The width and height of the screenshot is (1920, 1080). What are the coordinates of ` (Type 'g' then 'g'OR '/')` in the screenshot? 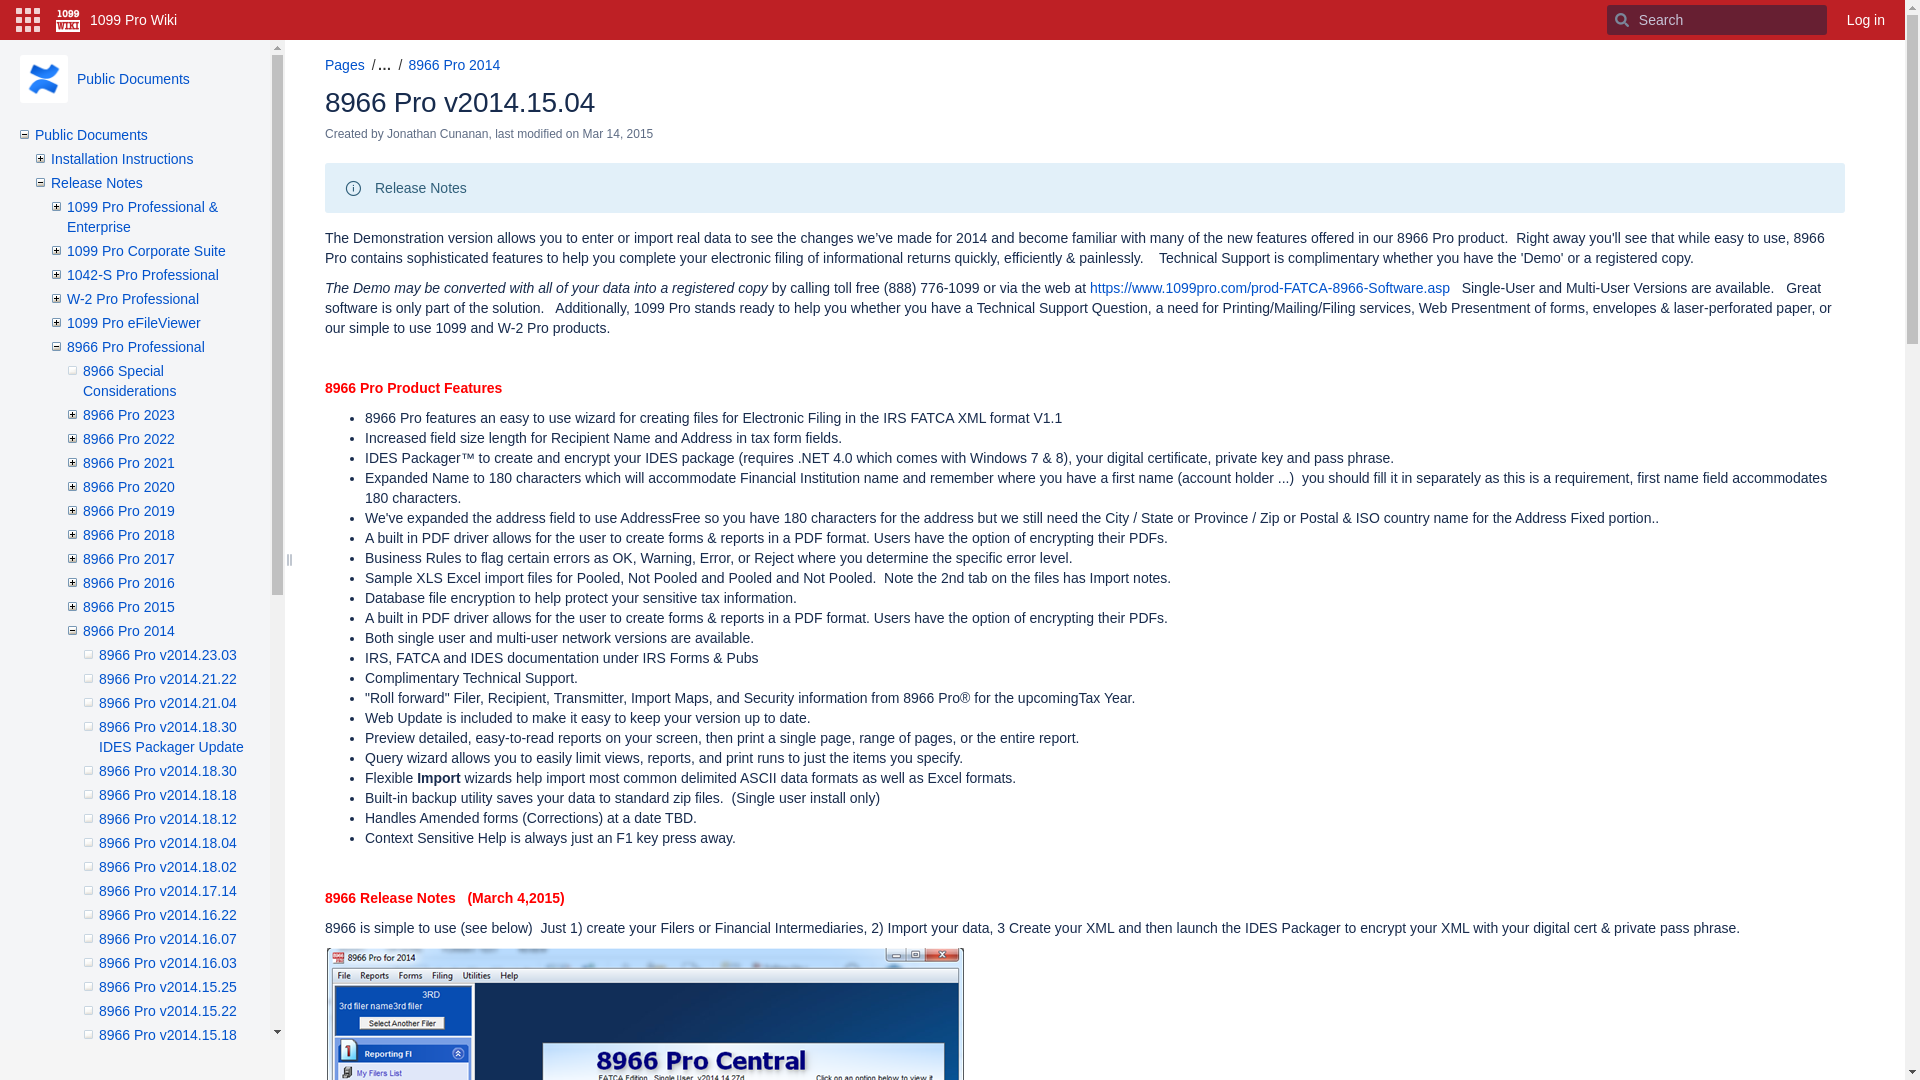 It's located at (1717, 20).